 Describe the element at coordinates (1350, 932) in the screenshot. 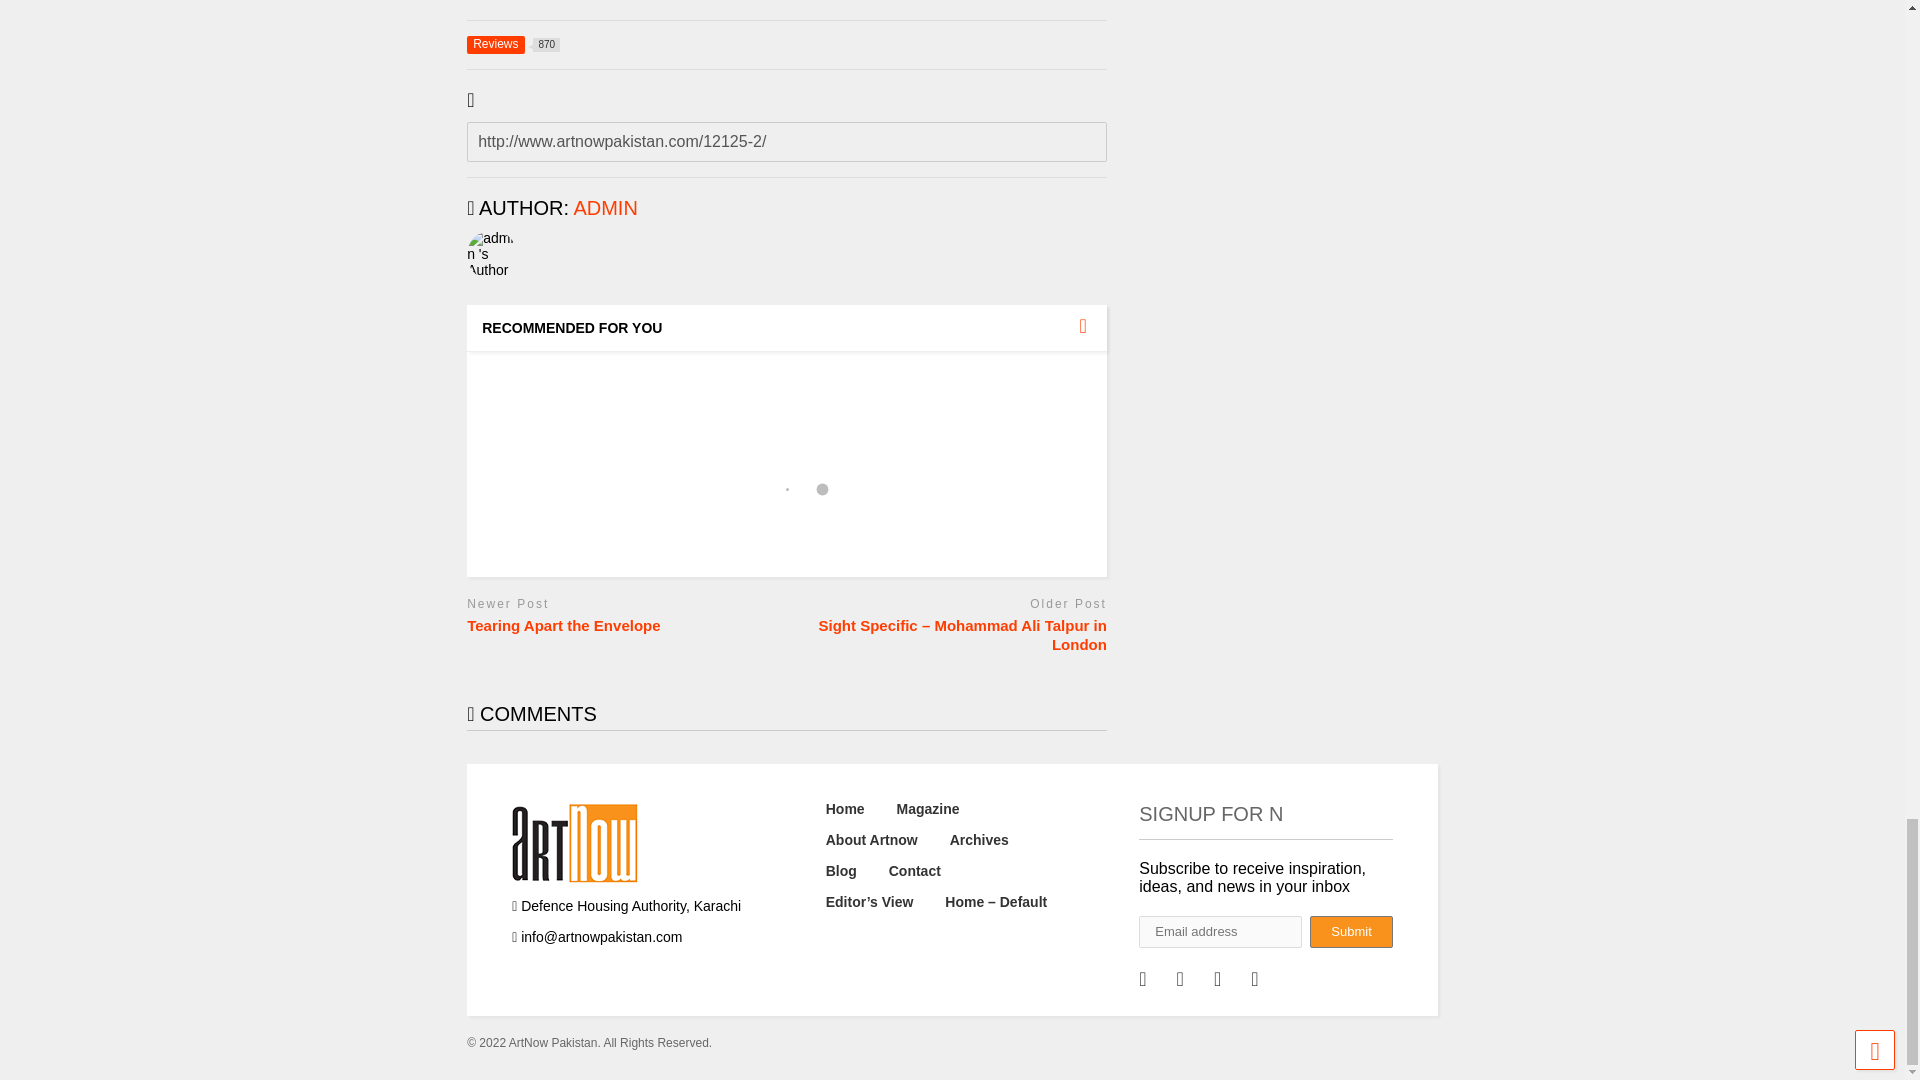

I see `Submit` at that location.